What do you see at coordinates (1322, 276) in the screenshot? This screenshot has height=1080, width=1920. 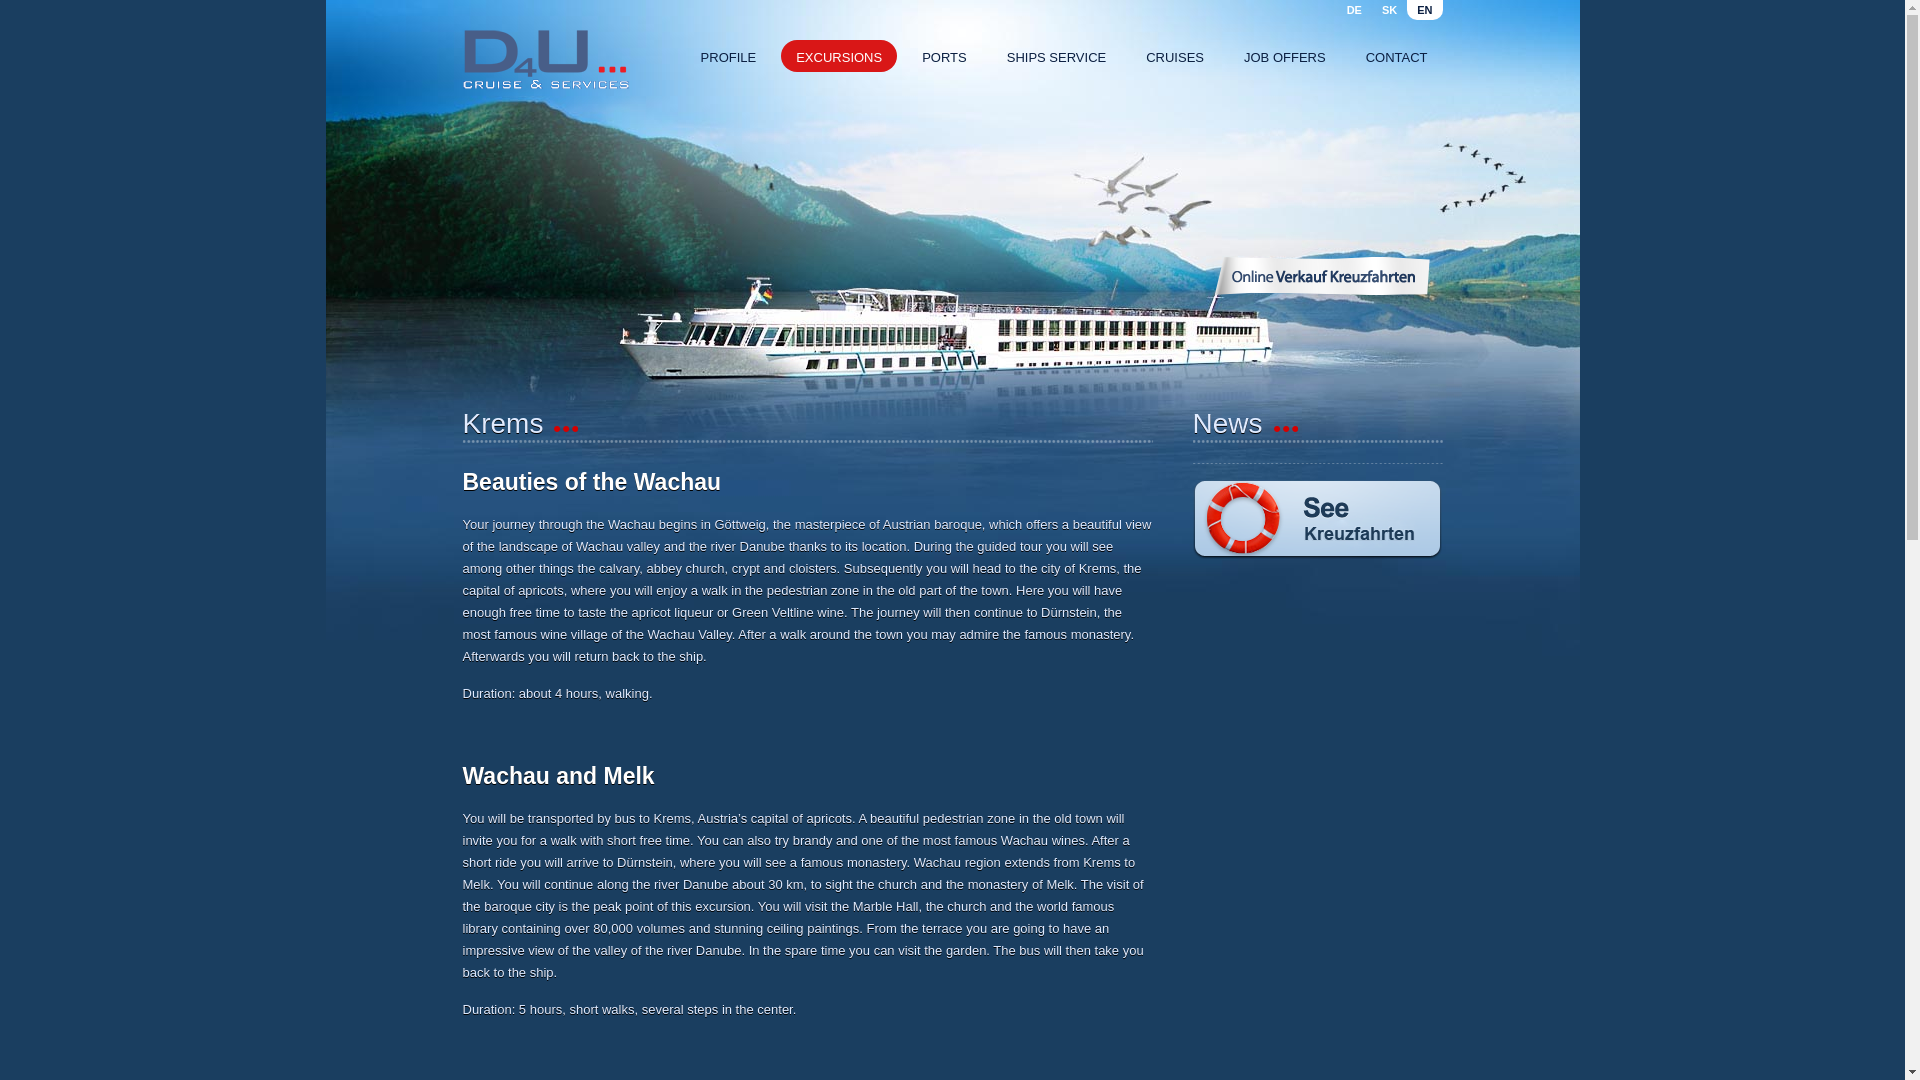 I see `Online Verkauf Kreuzfahrten` at bounding box center [1322, 276].